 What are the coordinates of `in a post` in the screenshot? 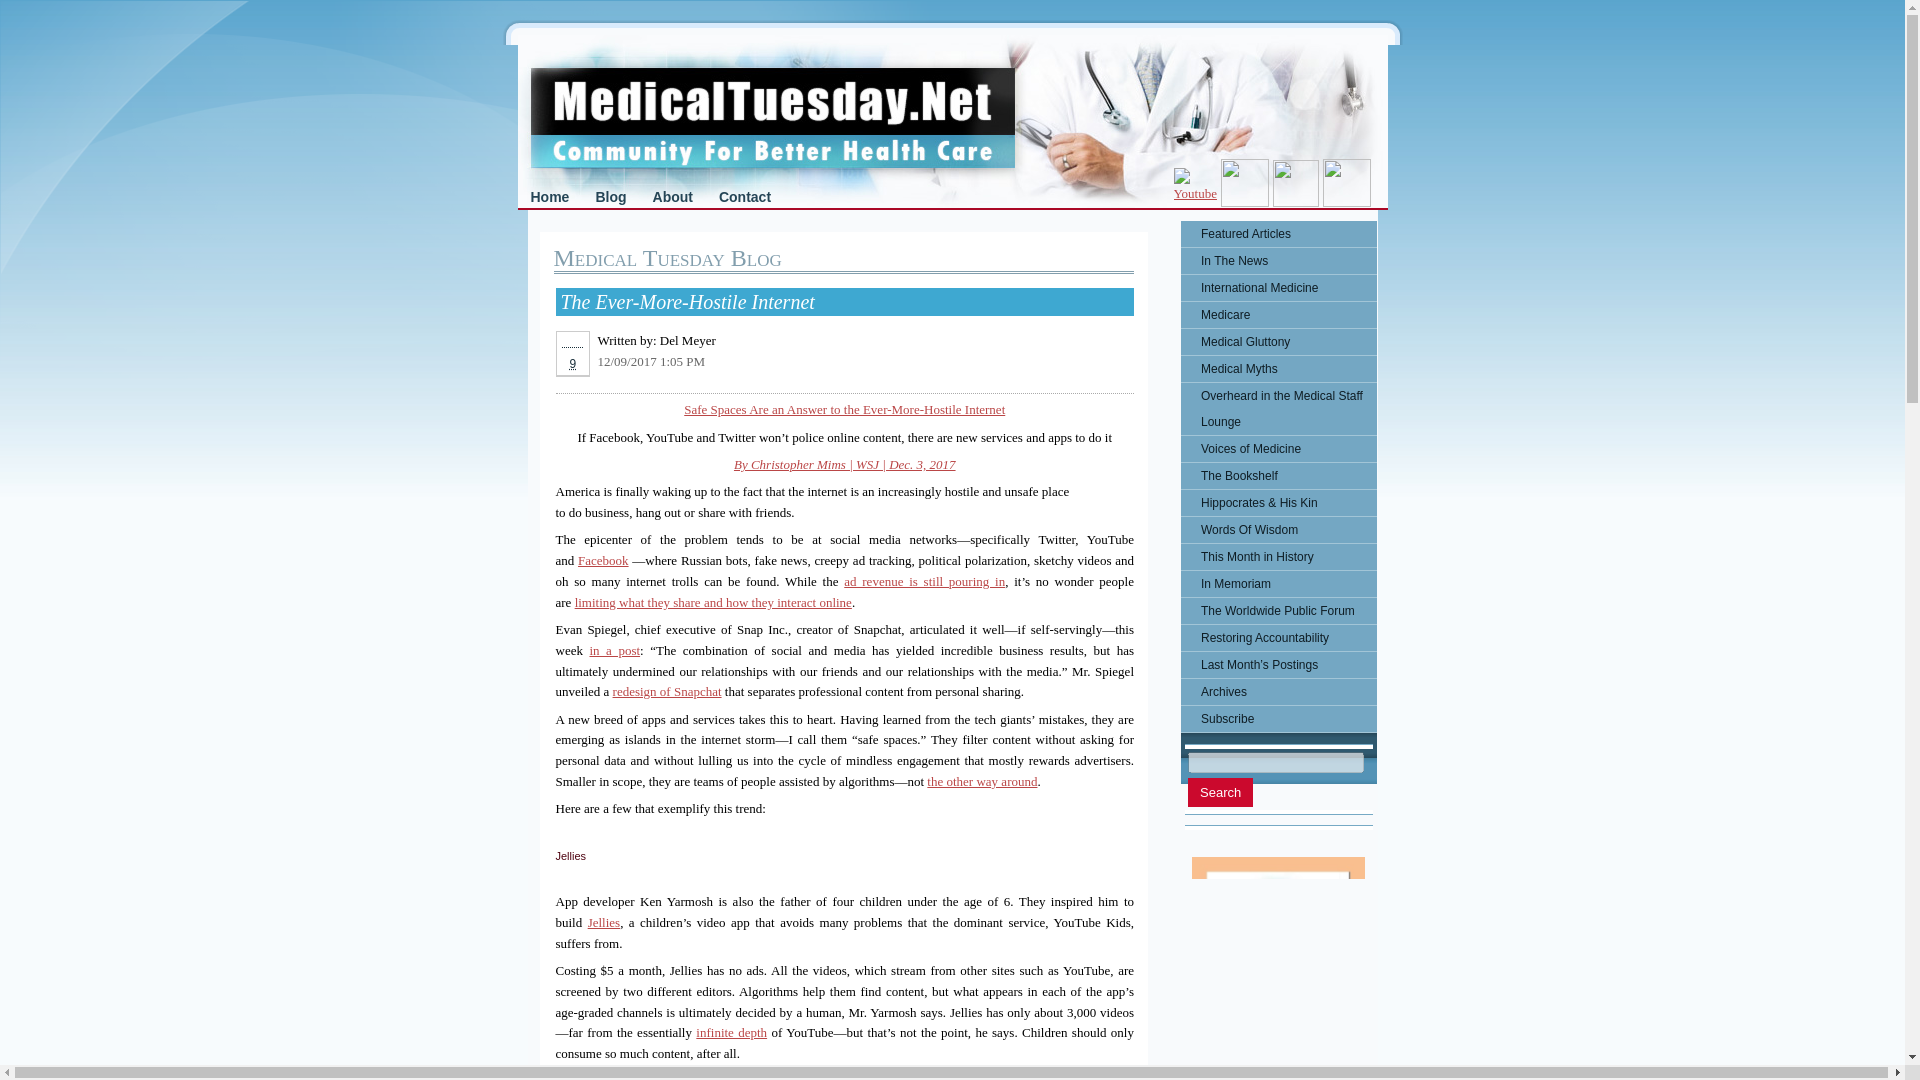 It's located at (614, 650).